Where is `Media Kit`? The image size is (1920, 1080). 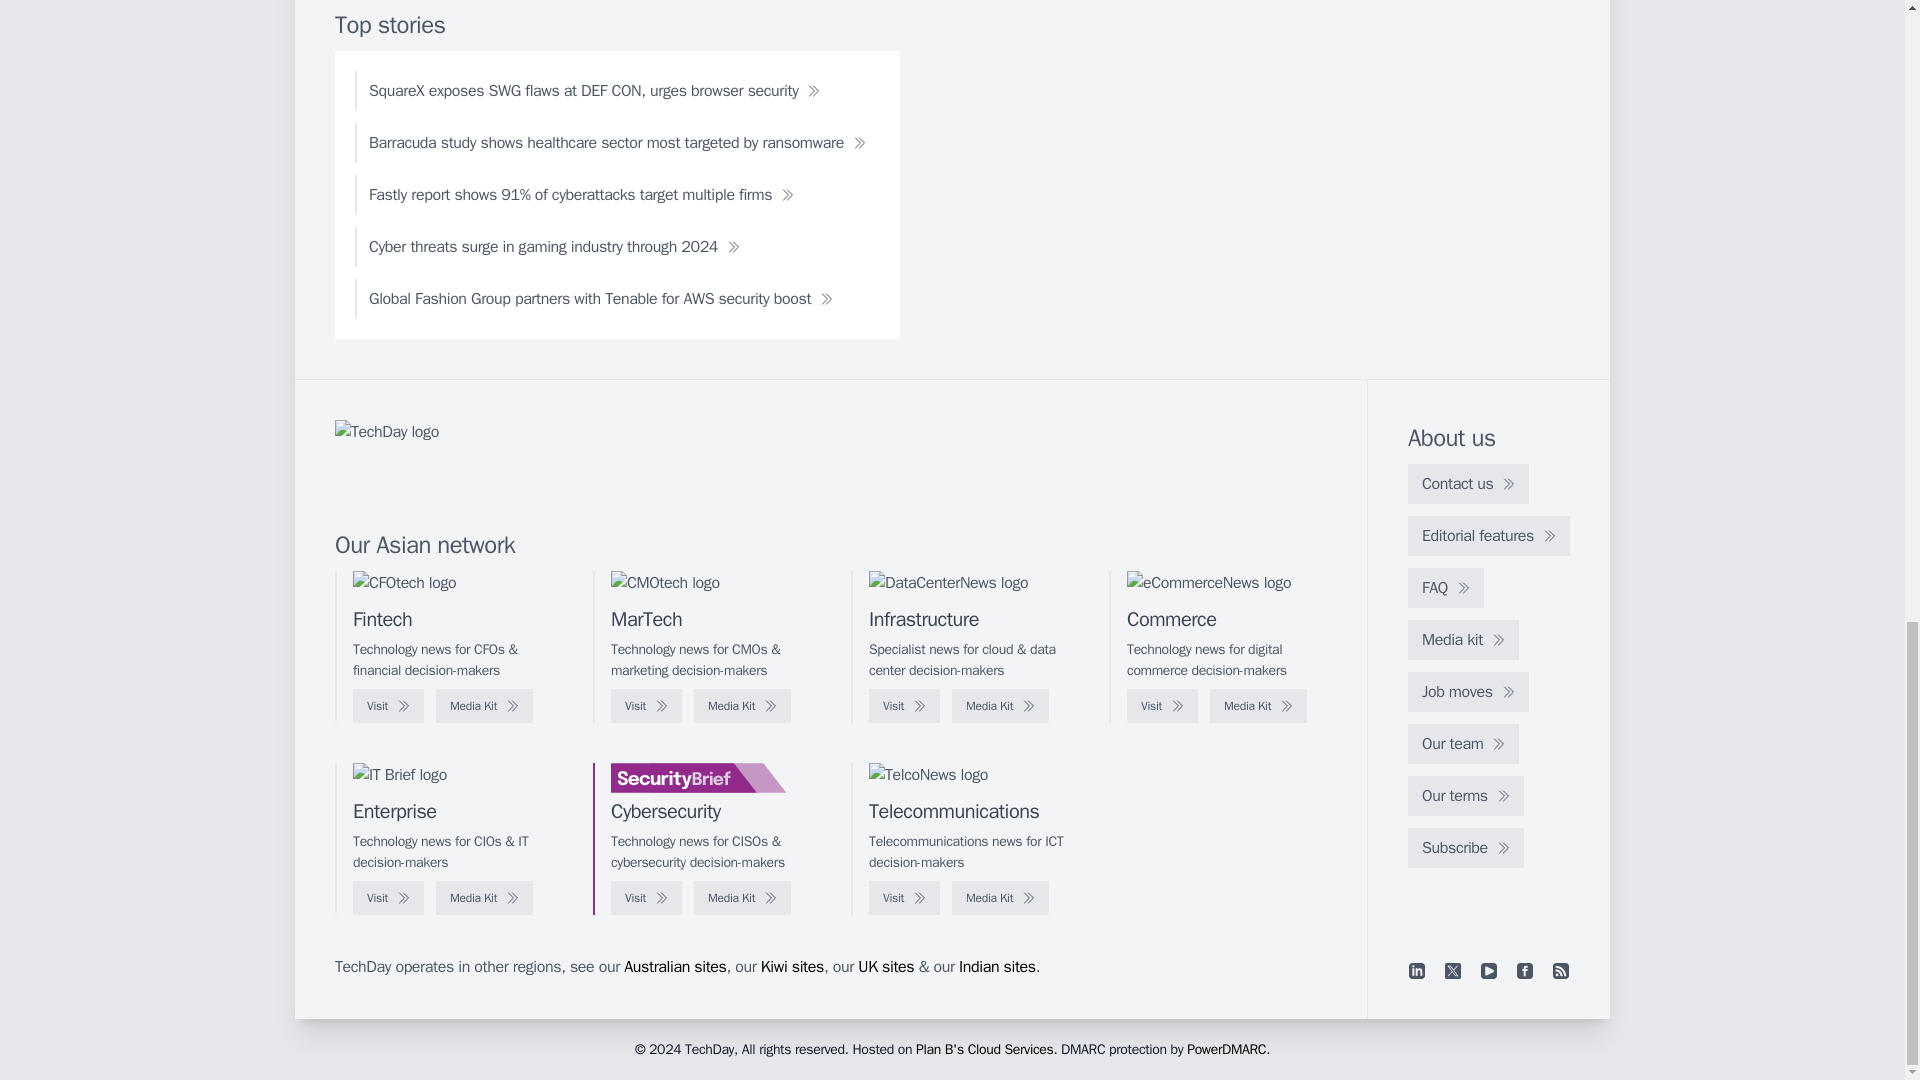
Media Kit is located at coordinates (1258, 706).